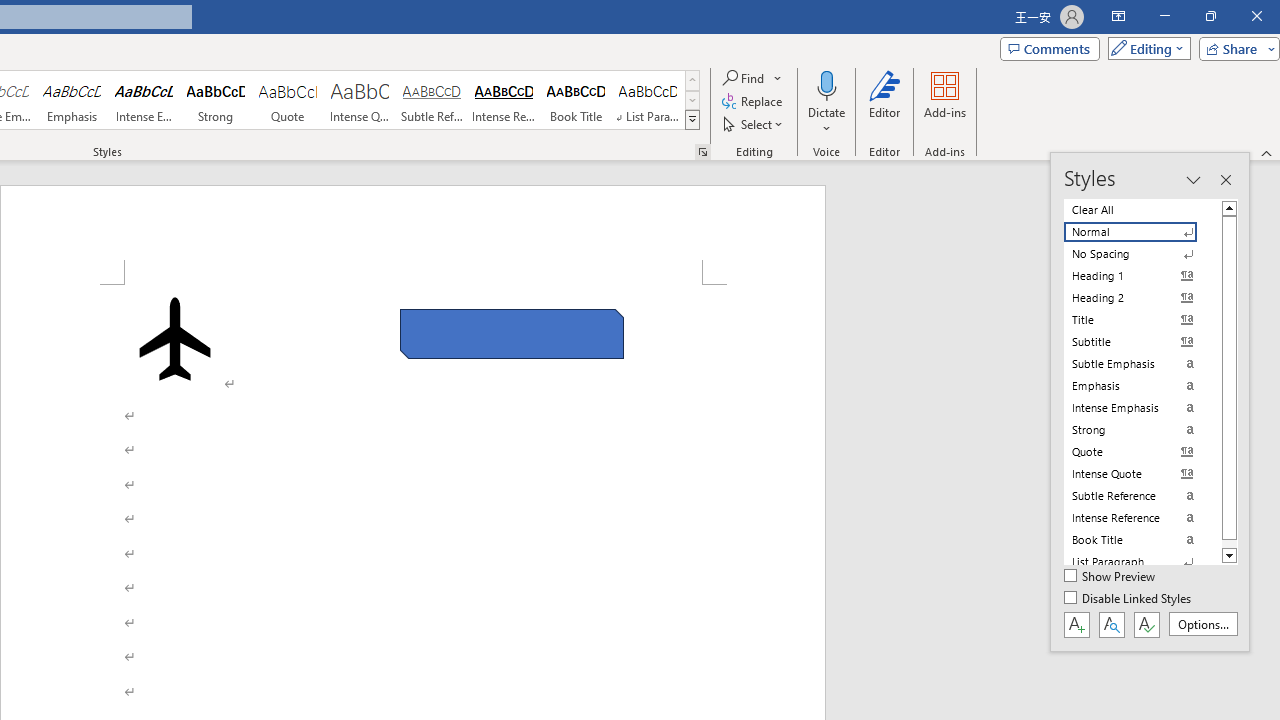  Describe the element at coordinates (1110, 577) in the screenshot. I see `Show Preview` at that location.